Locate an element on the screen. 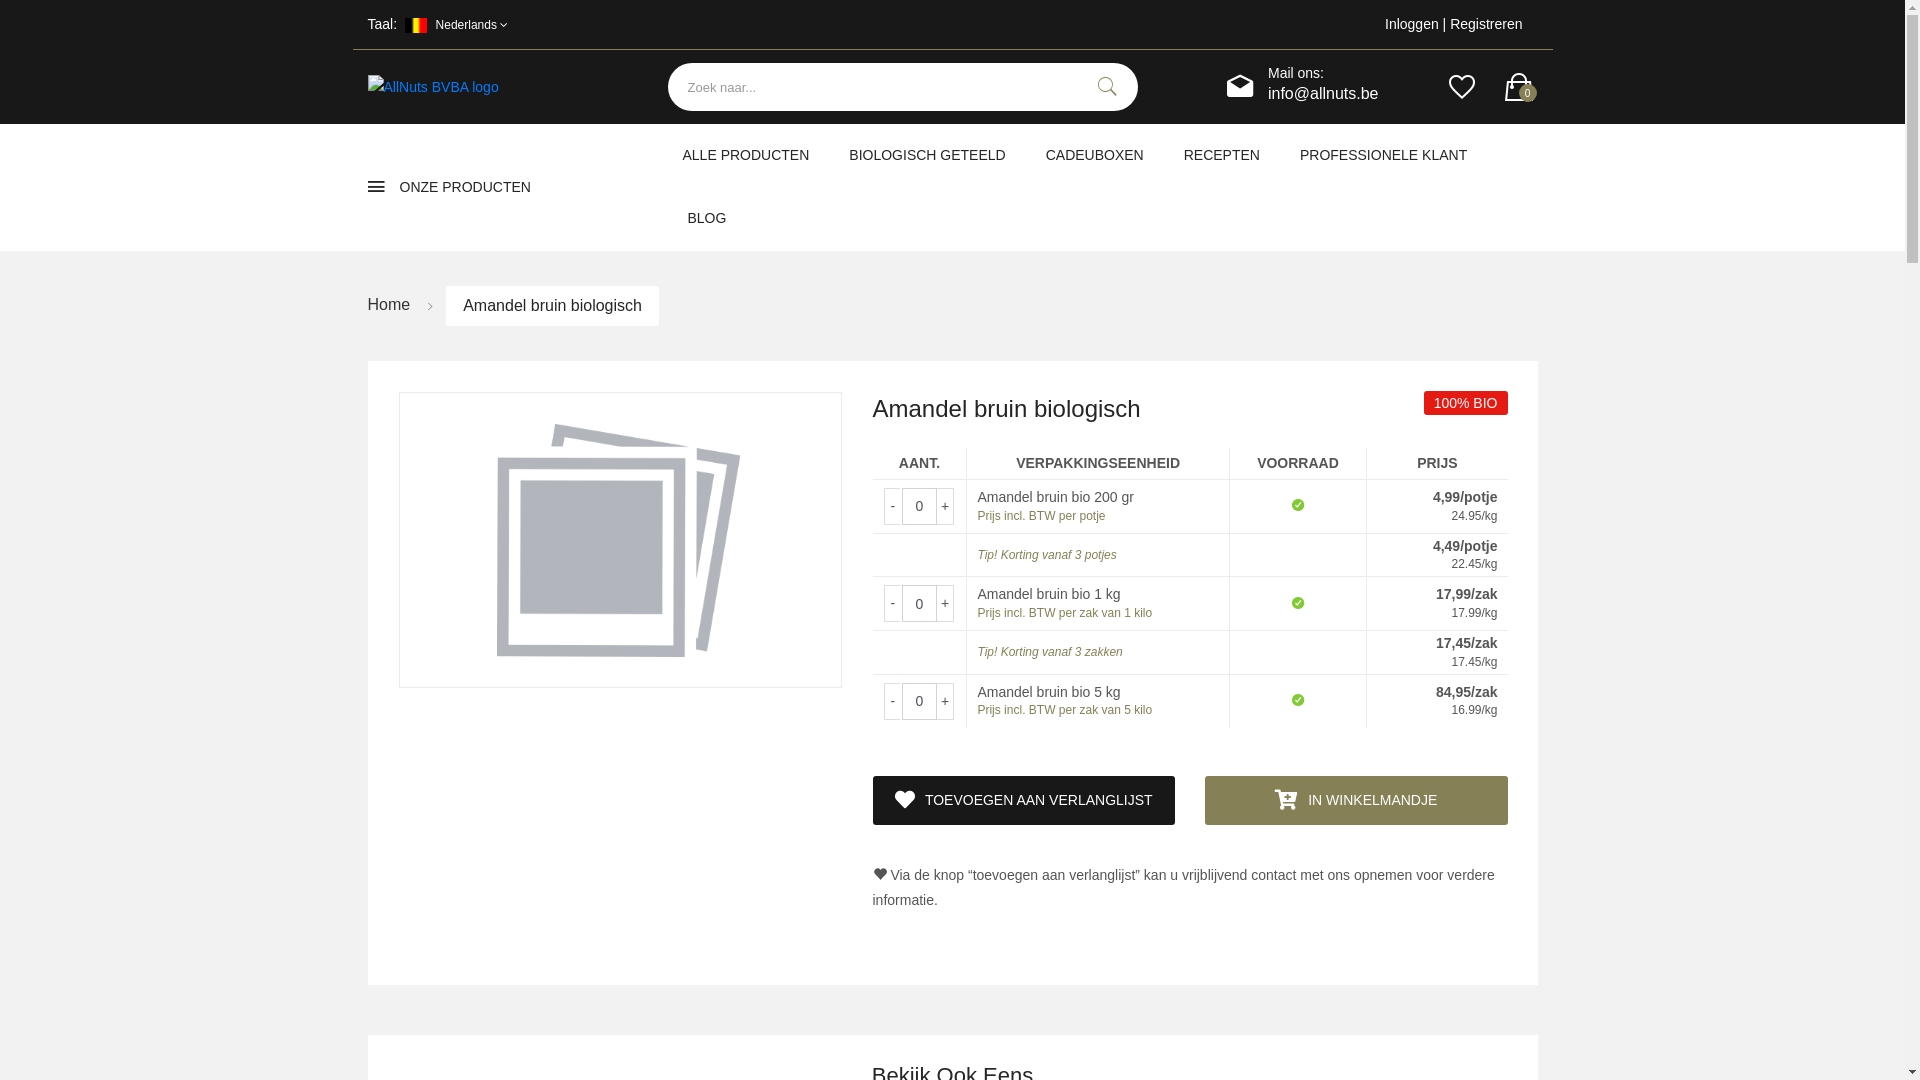 This screenshot has width=1920, height=1080. BLOG is located at coordinates (706, 218).